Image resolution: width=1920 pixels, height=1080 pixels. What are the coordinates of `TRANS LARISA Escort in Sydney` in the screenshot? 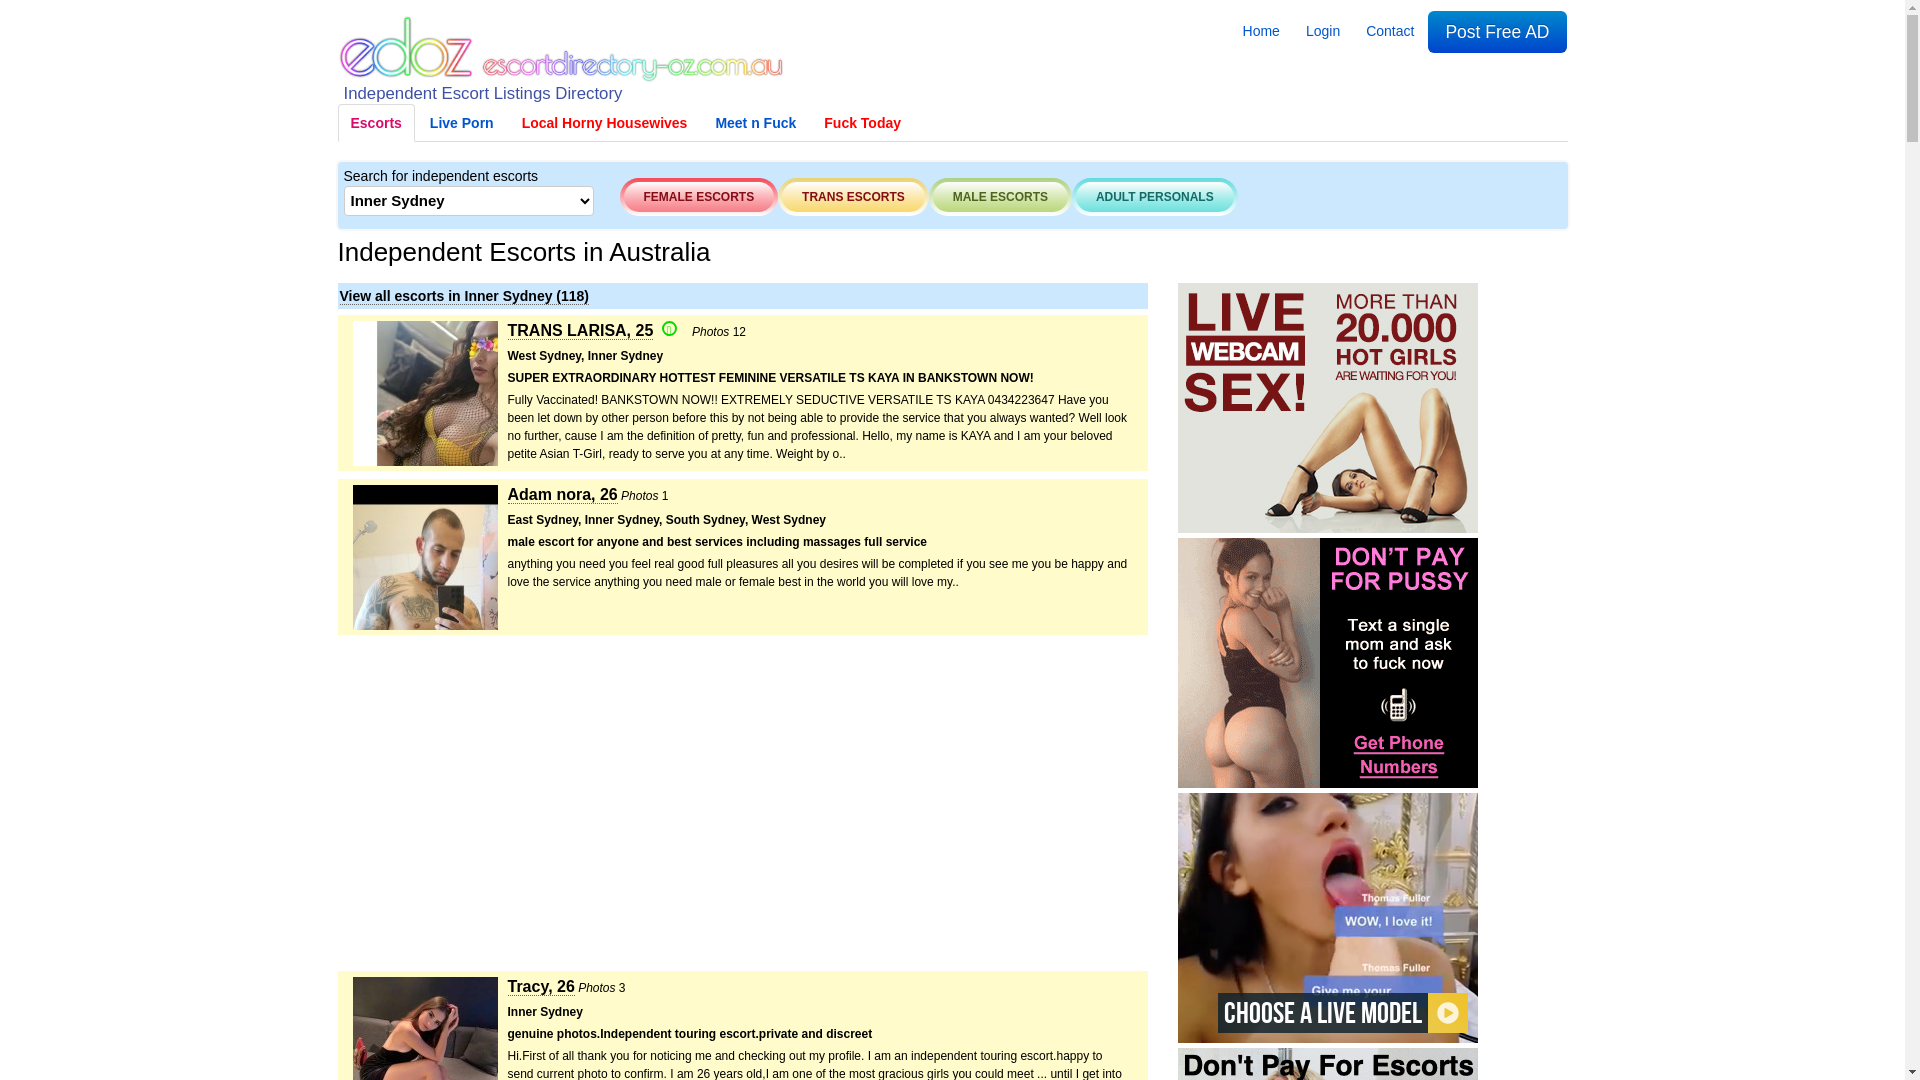 It's located at (424, 396).